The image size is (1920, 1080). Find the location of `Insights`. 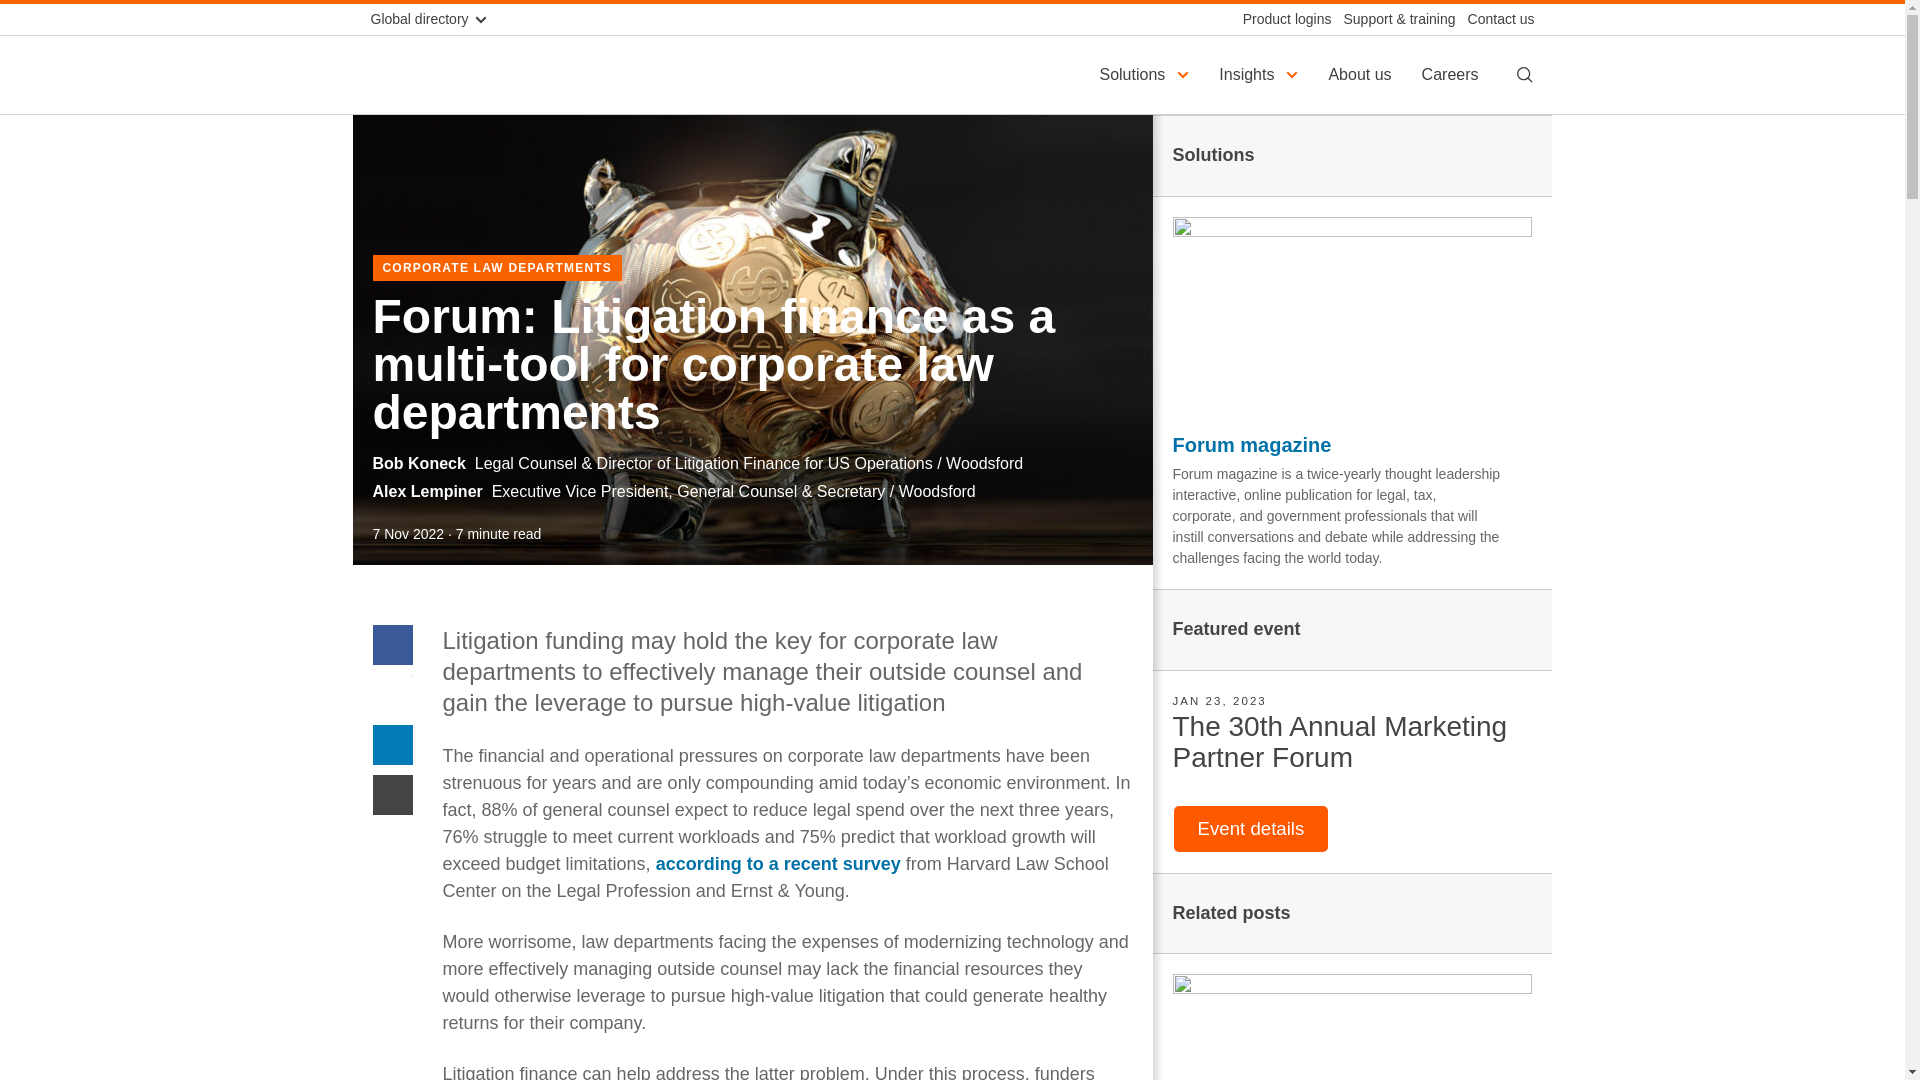

Insights is located at coordinates (1261, 74).